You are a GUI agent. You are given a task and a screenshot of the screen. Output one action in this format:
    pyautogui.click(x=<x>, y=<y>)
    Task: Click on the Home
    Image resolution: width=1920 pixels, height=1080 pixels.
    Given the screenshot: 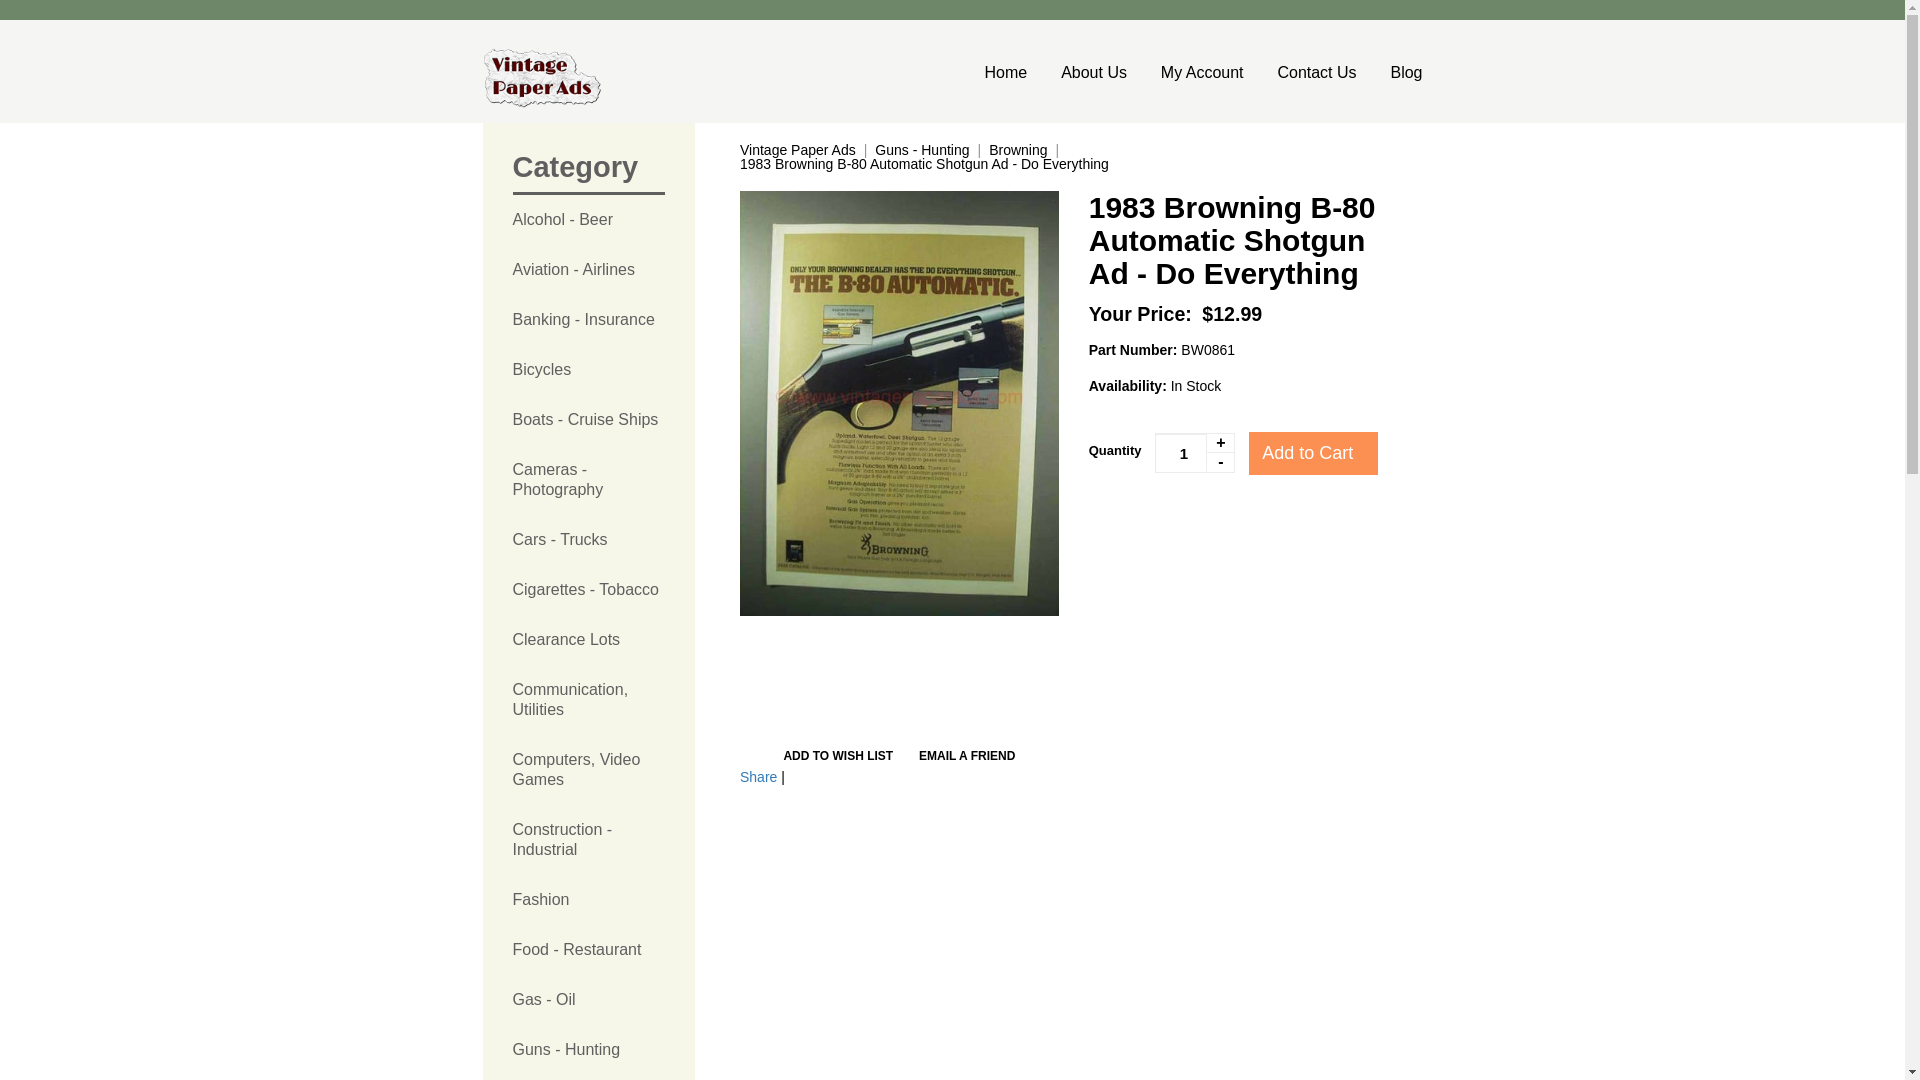 What is the action you would take?
    pyautogui.click(x=1013, y=72)
    